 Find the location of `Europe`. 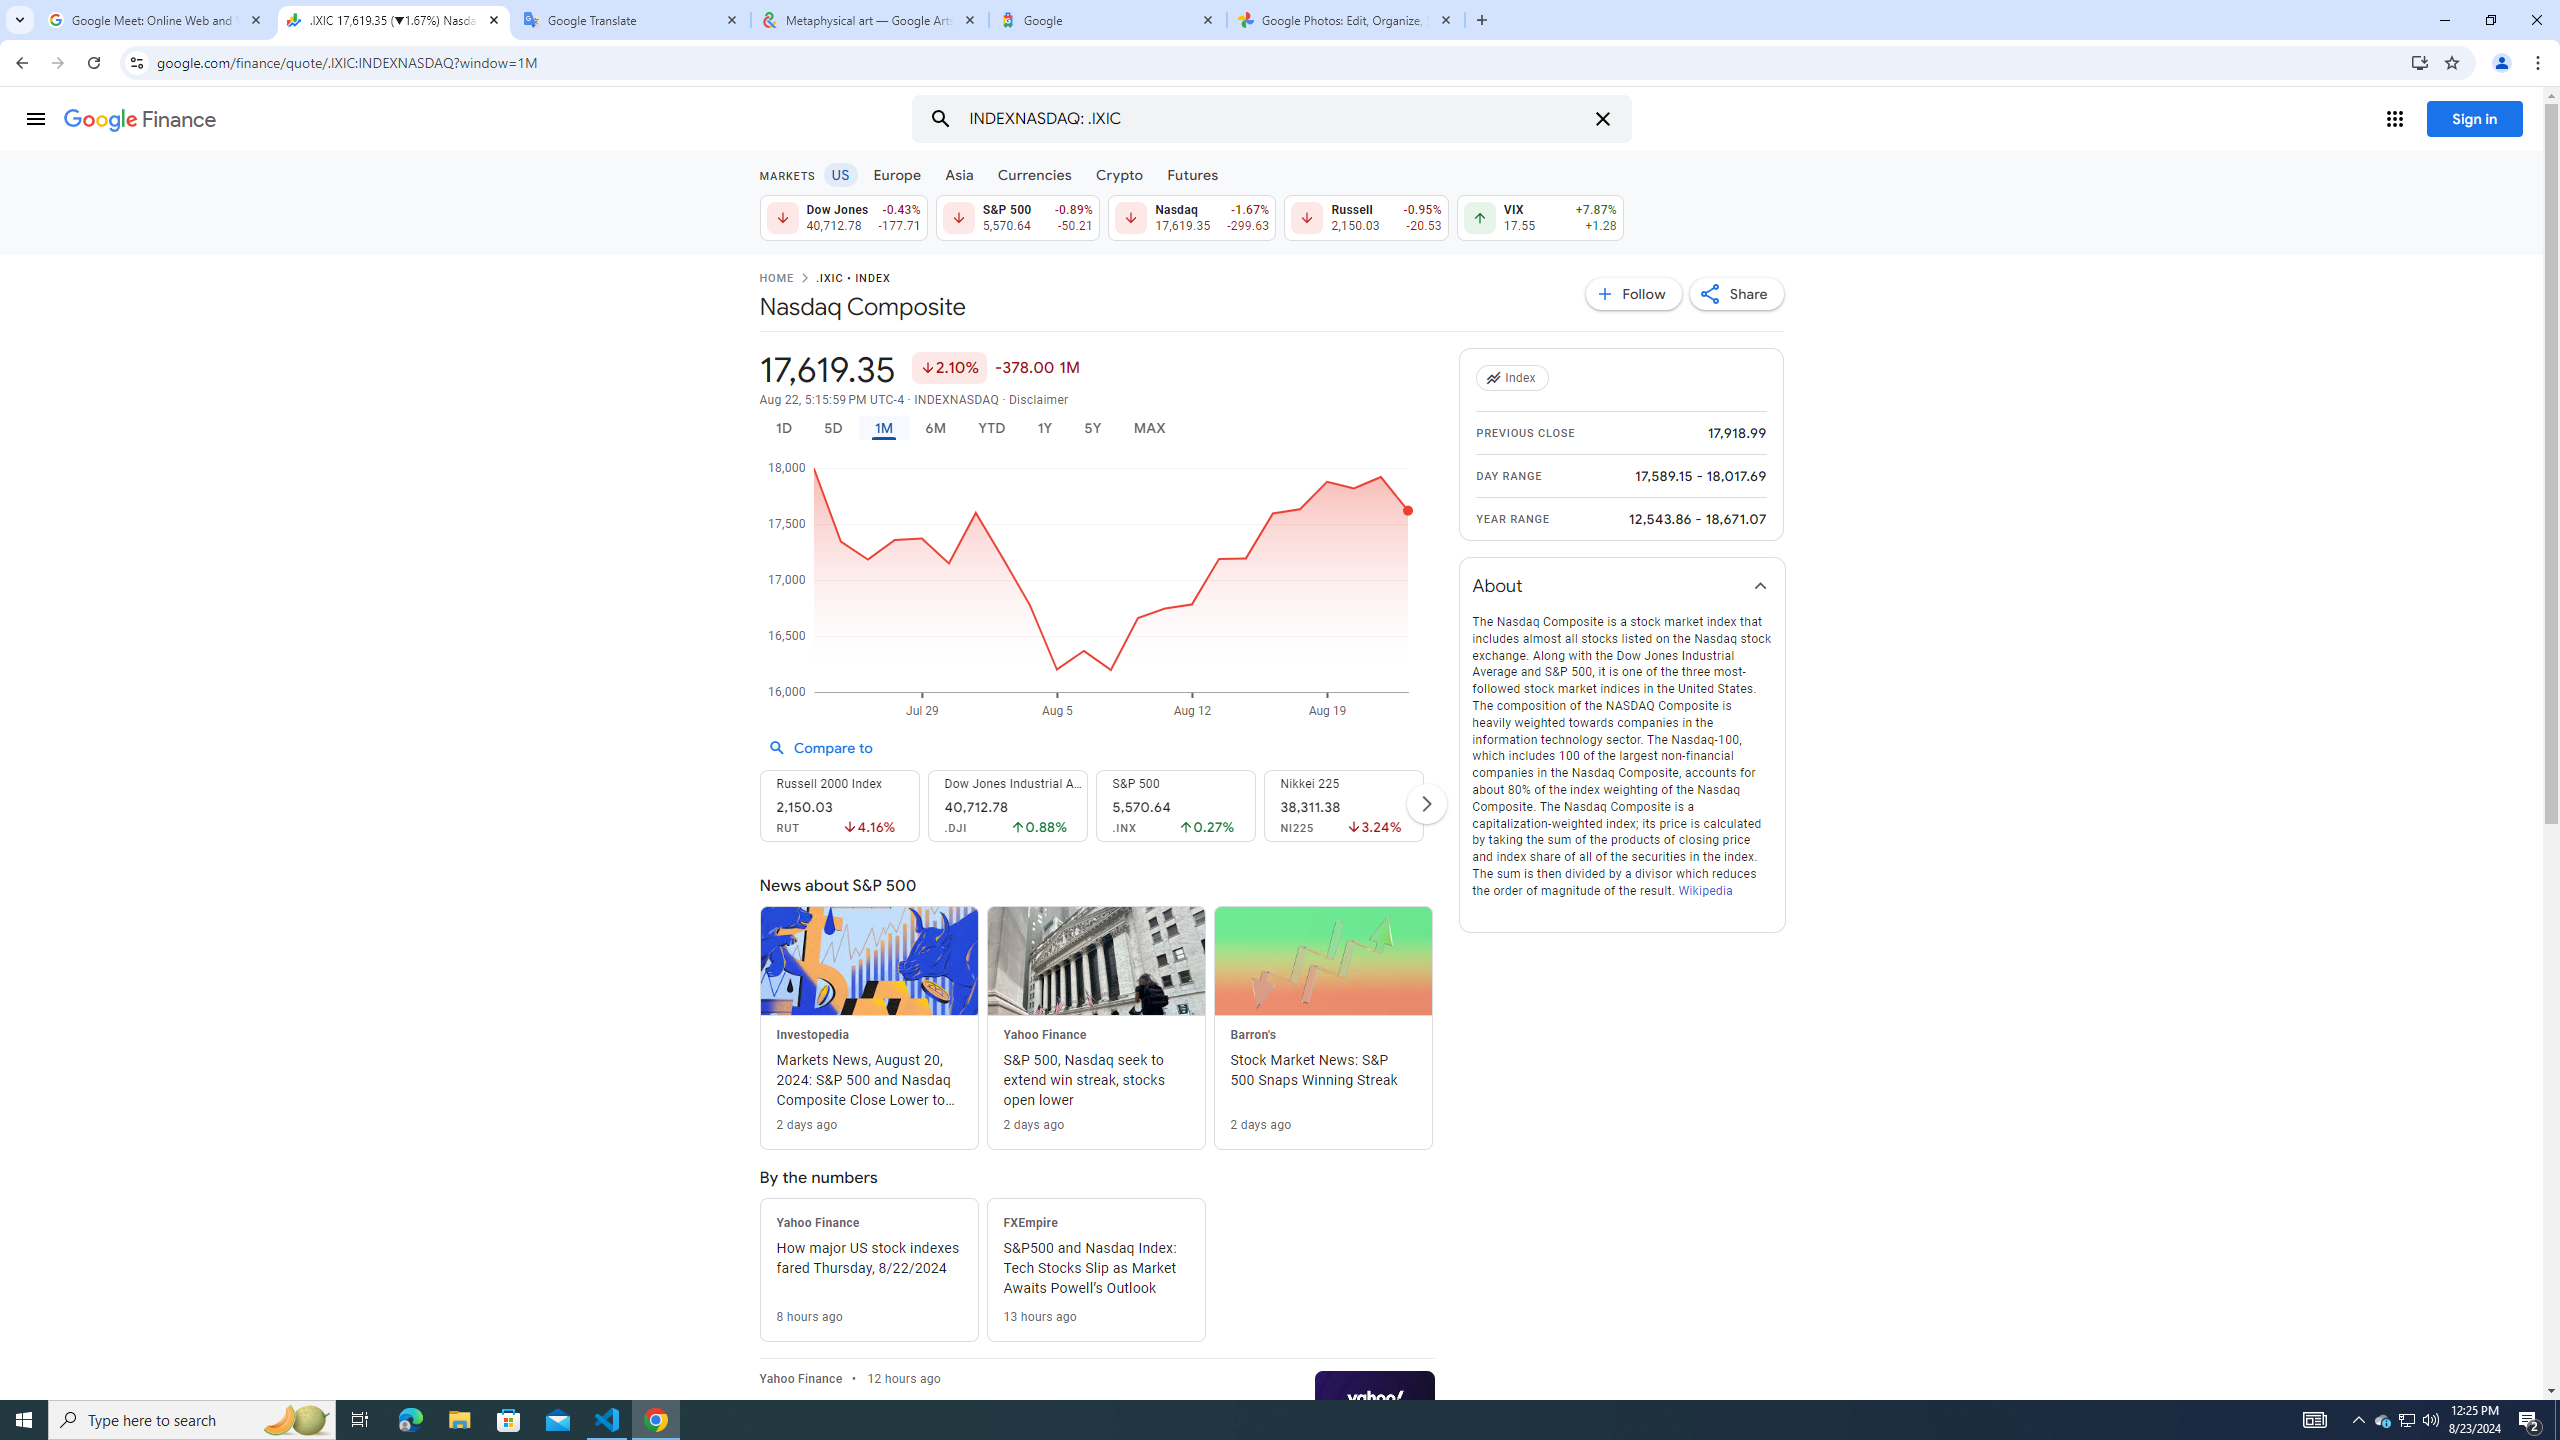

Europe is located at coordinates (897, 174).